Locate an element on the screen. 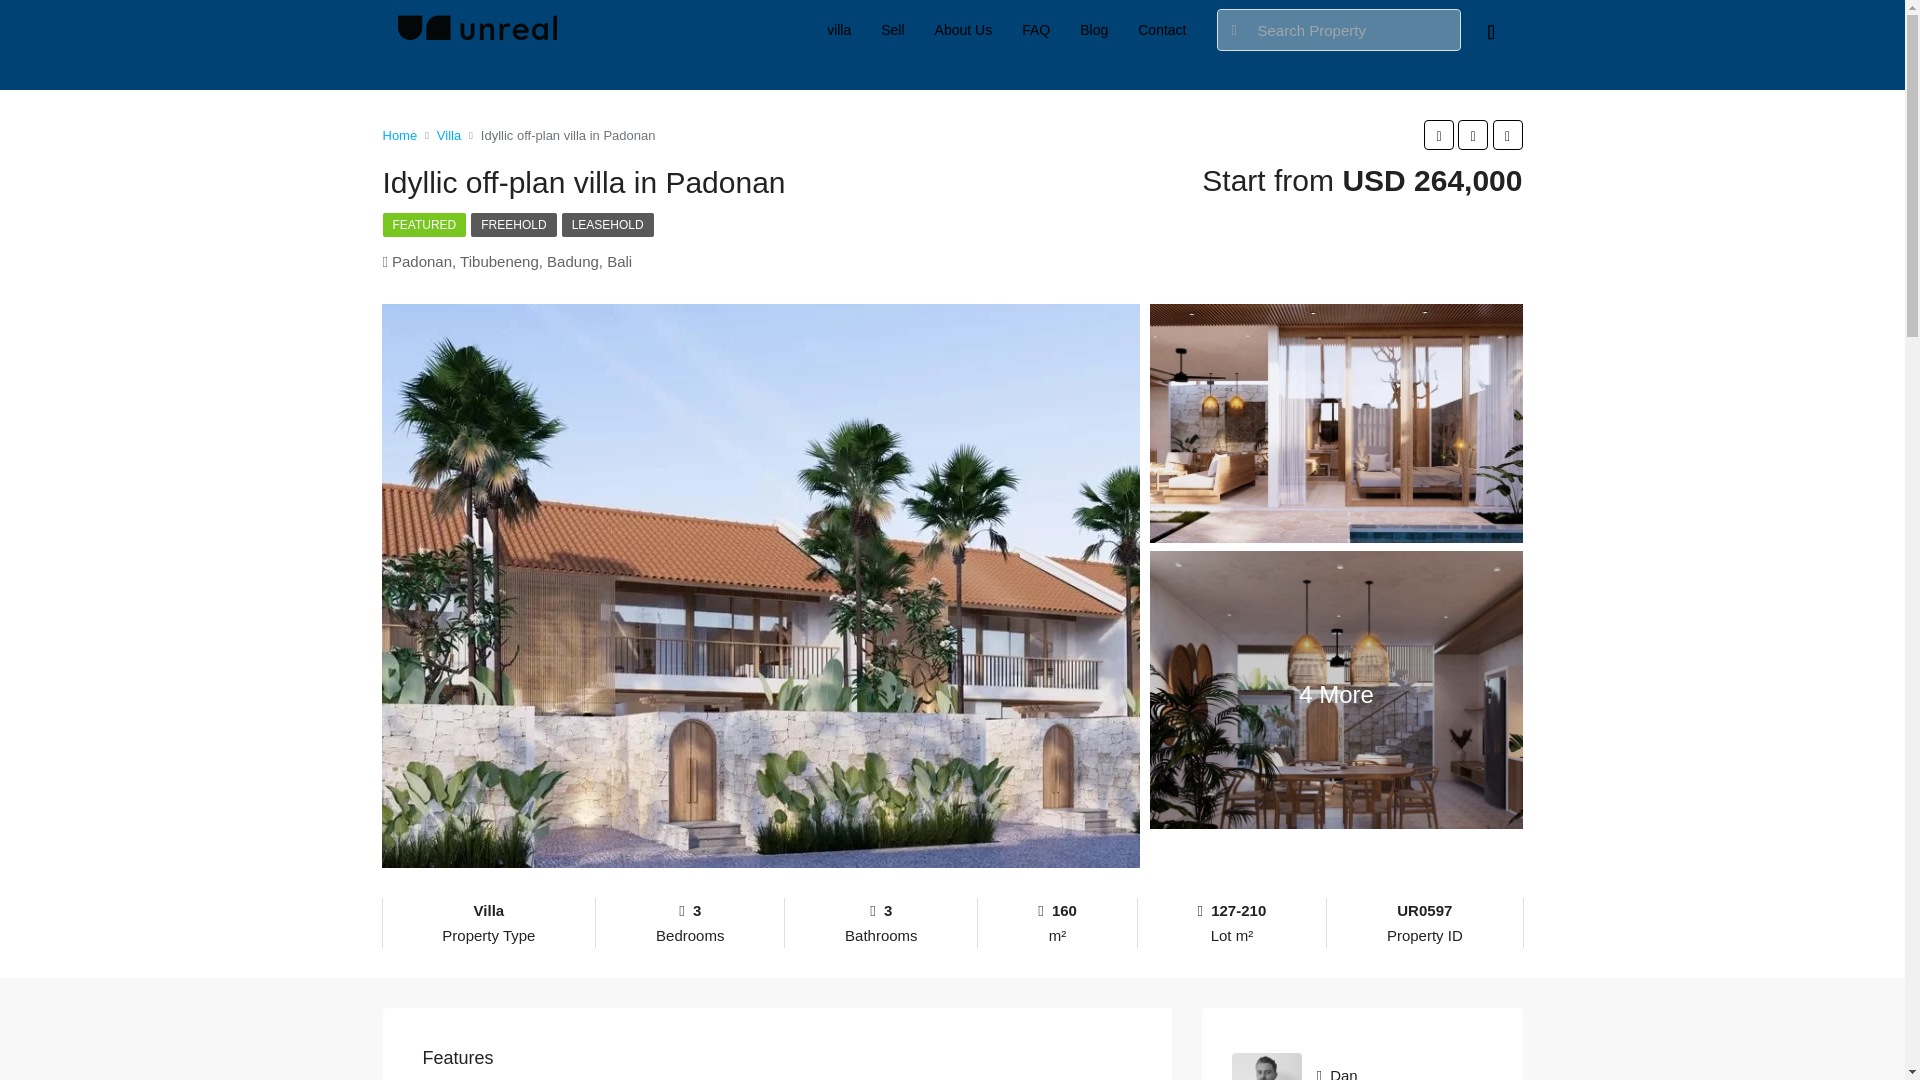 This screenshot has height=1080, width=1920. Blog is located at coordinates (1094, 30).